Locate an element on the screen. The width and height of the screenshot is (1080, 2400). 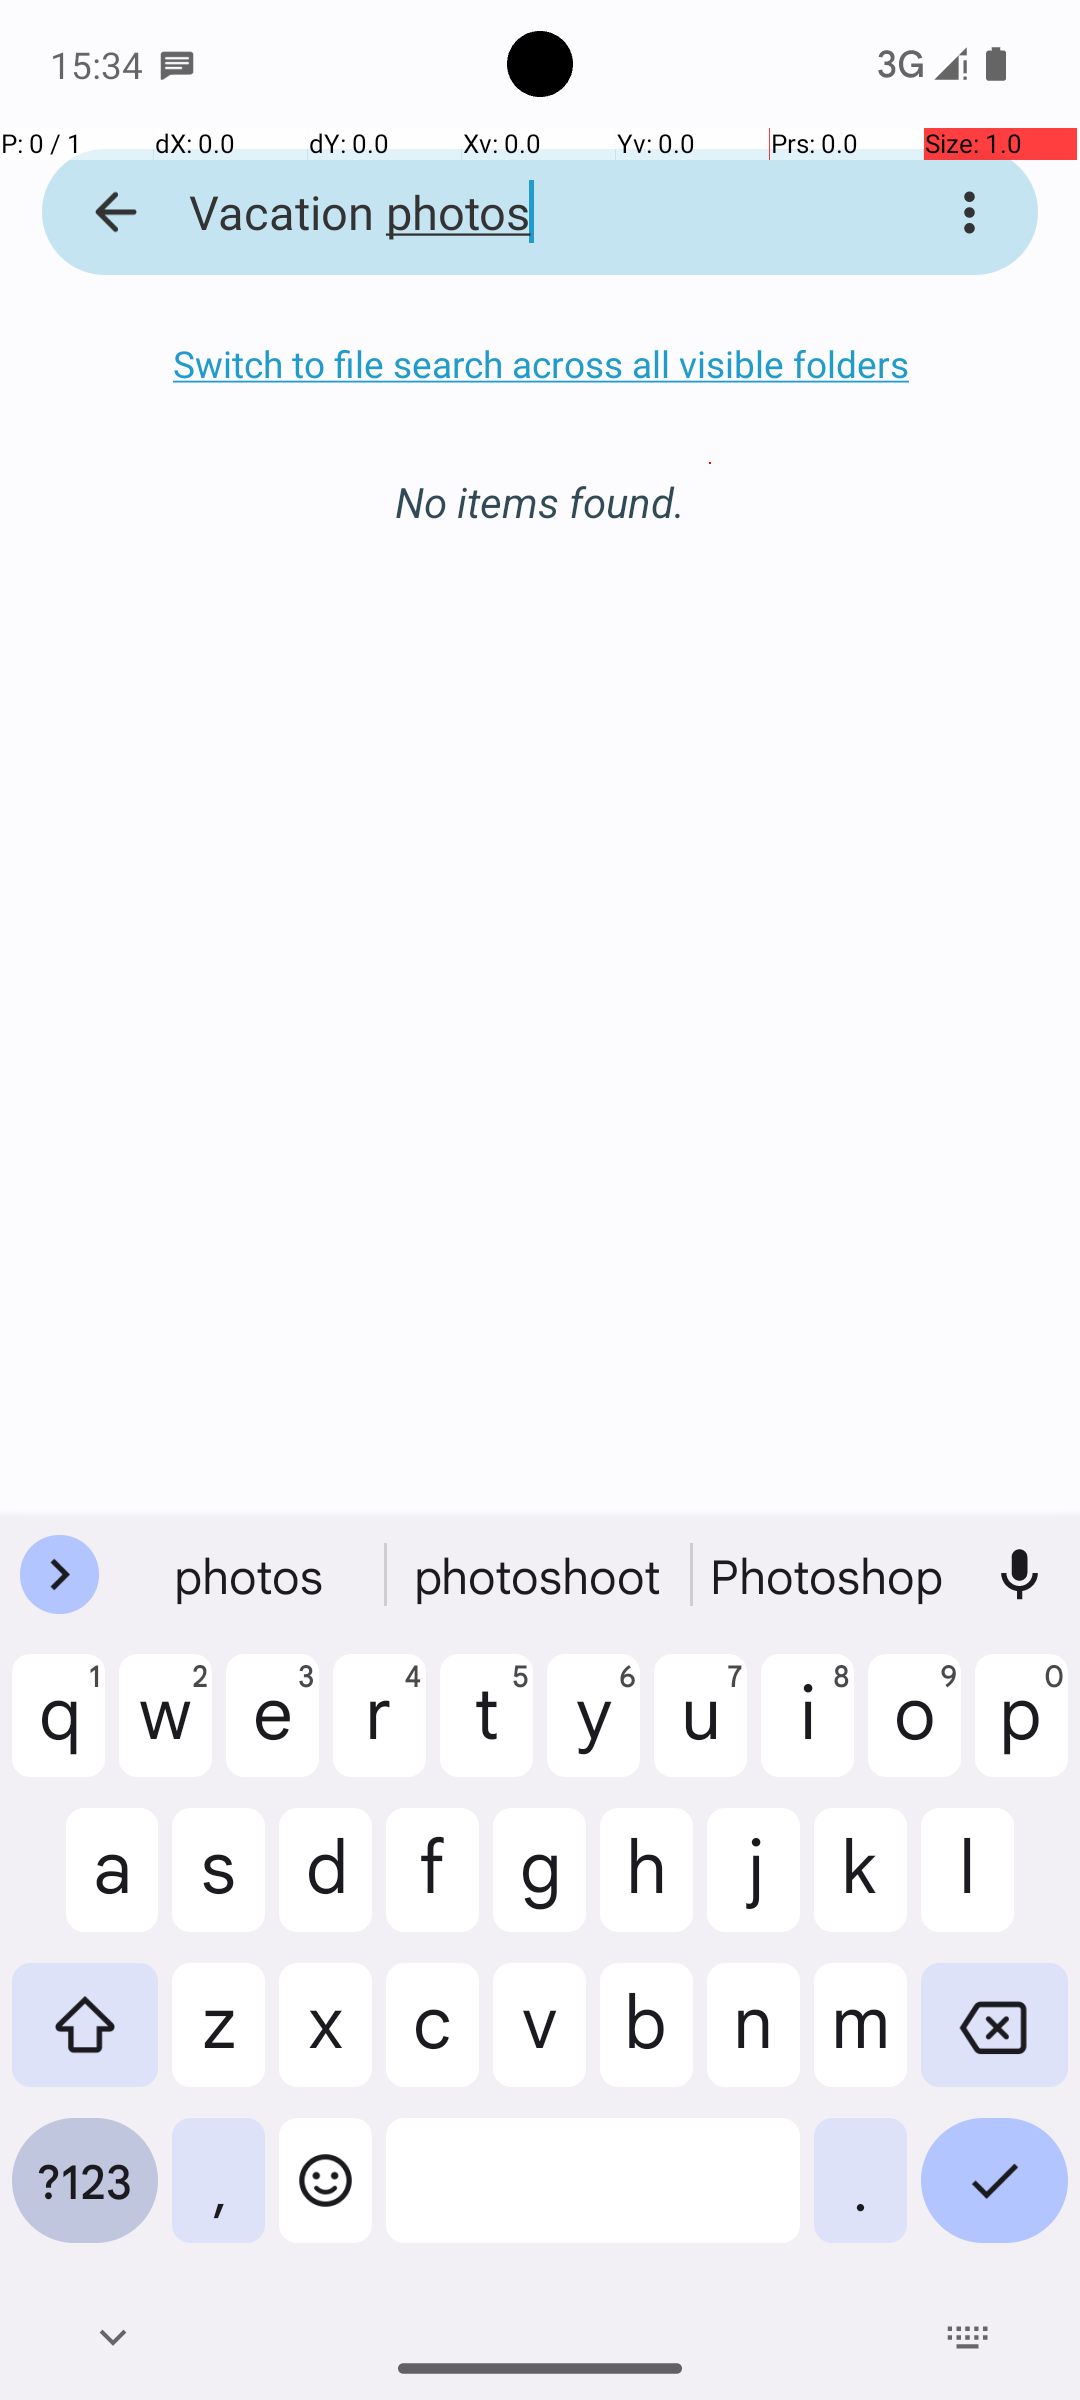
m is located at coordinates (860, 2040).